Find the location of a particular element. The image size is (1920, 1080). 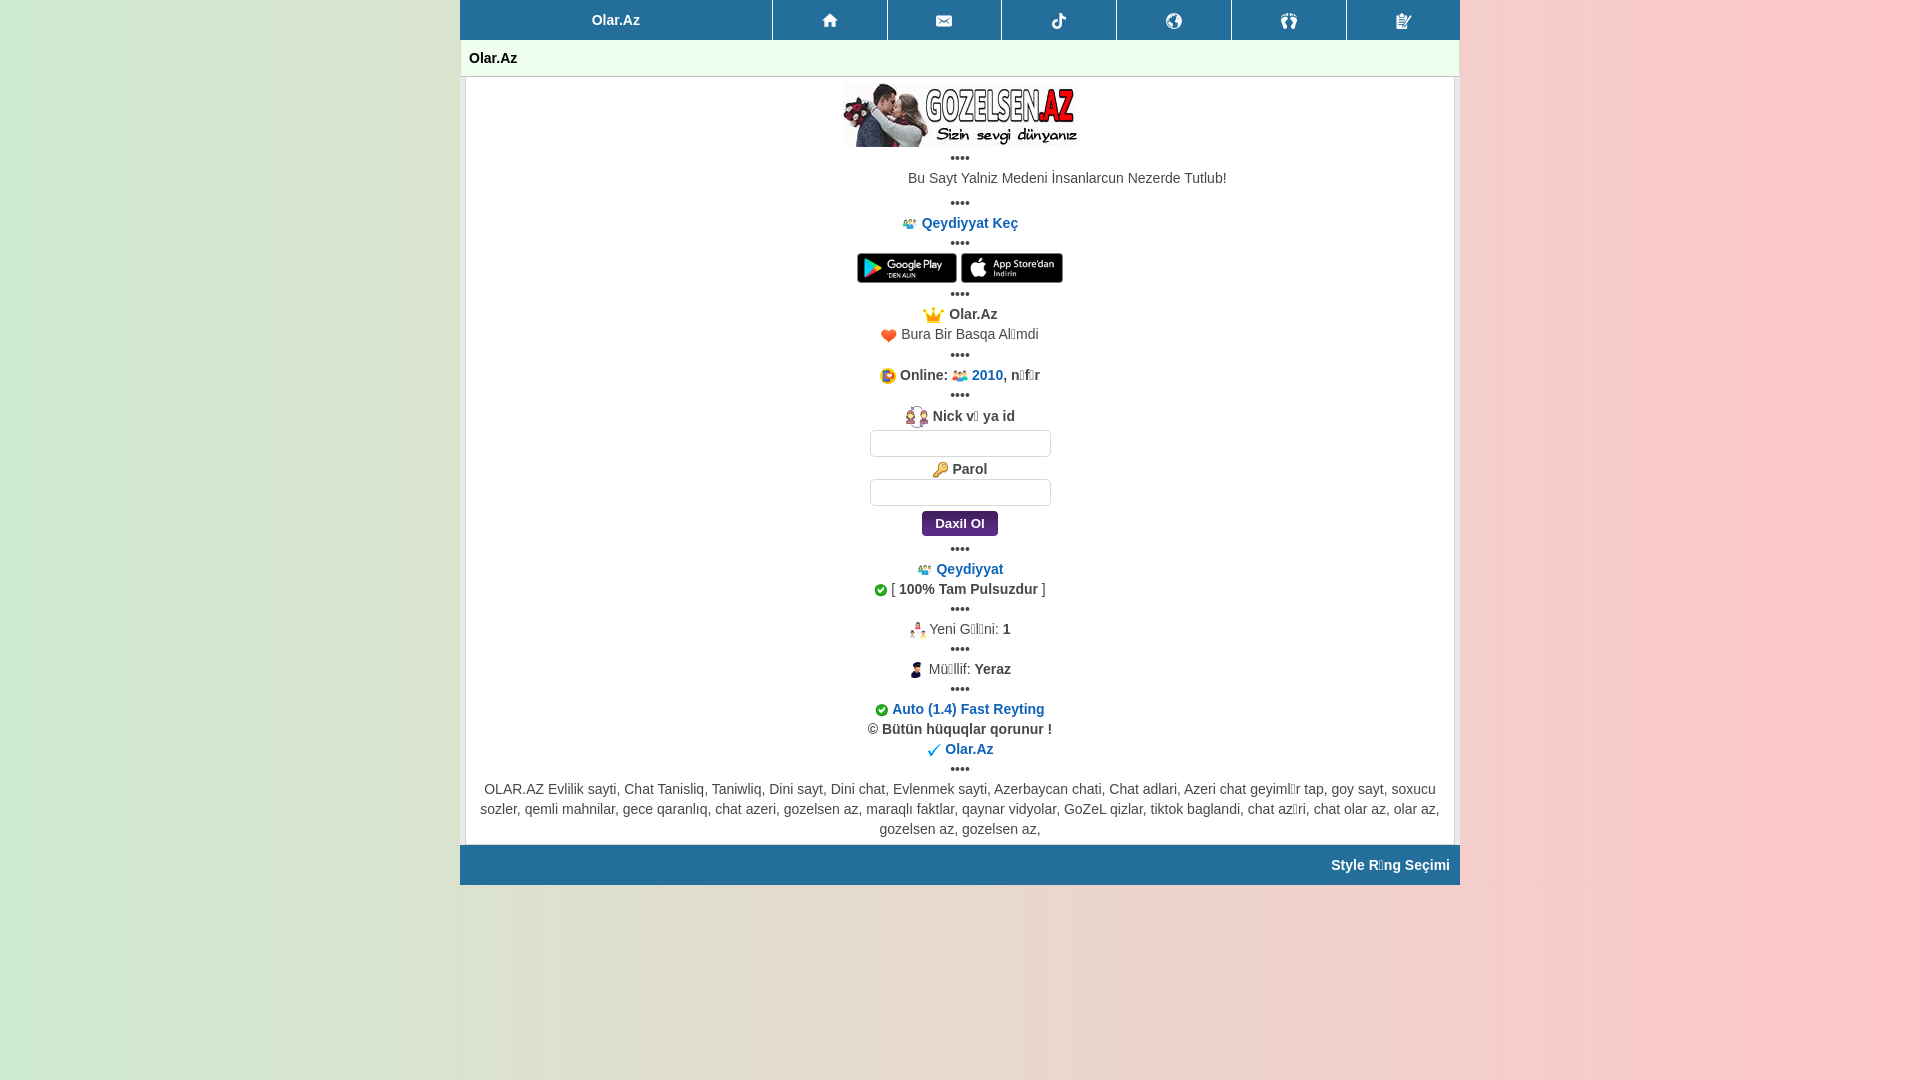

Parol is located at coordinates (960, 492).